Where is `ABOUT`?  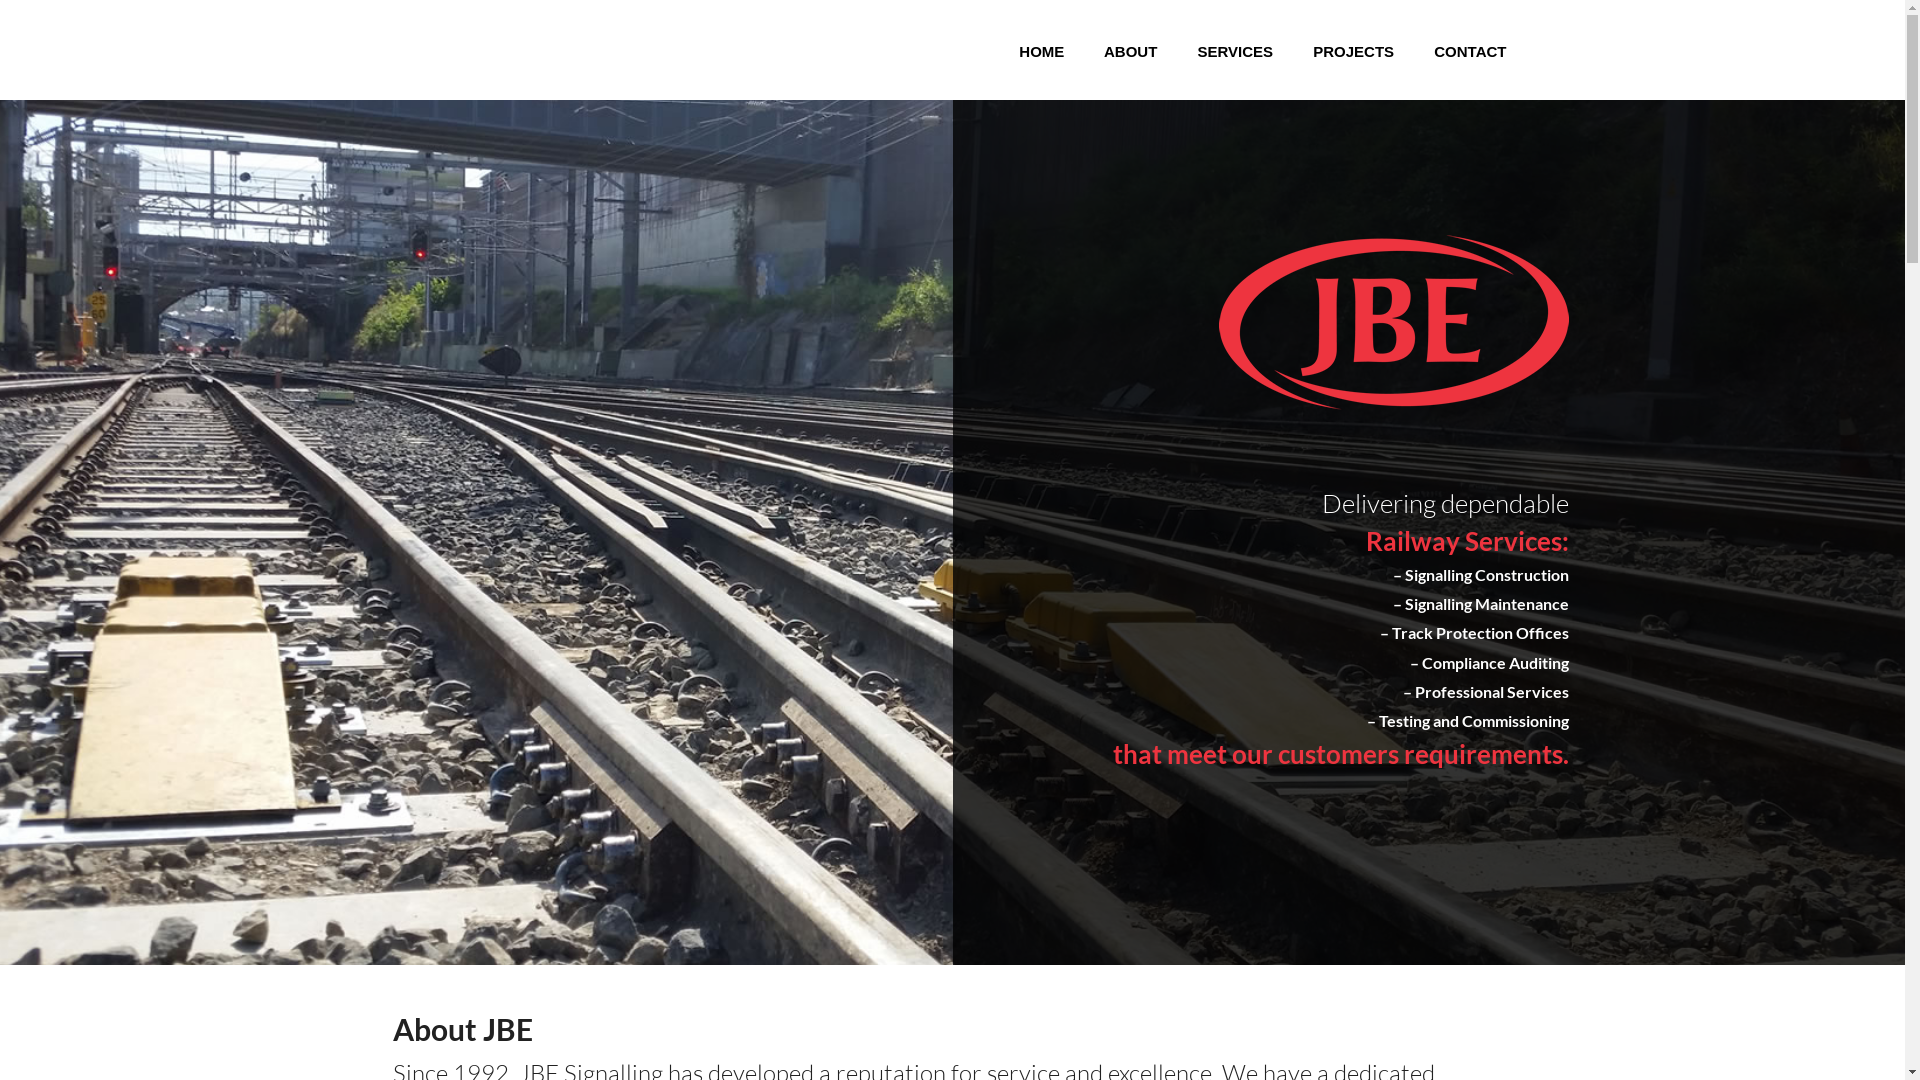
ABOUT is located at coordinates (1126, 52).